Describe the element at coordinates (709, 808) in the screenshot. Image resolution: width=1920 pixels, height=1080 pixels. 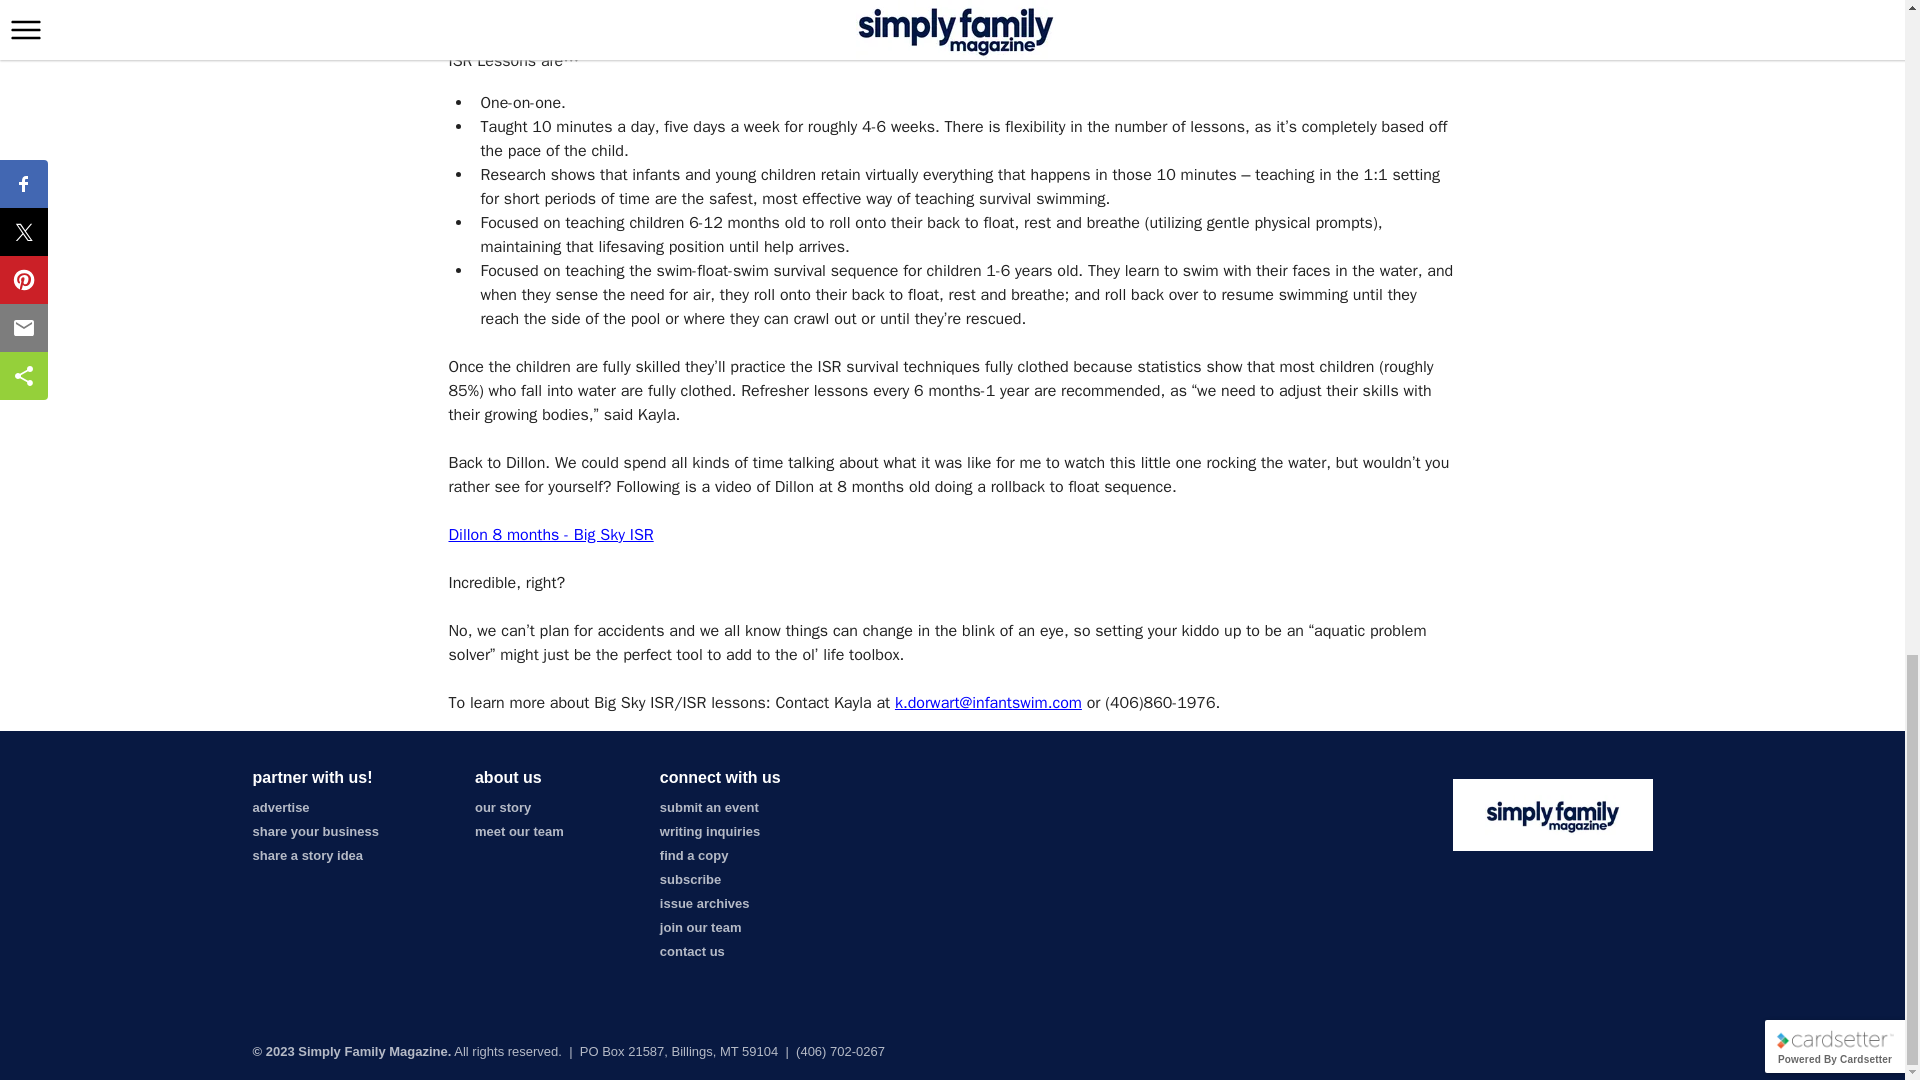
I see `submit an event` at that location.